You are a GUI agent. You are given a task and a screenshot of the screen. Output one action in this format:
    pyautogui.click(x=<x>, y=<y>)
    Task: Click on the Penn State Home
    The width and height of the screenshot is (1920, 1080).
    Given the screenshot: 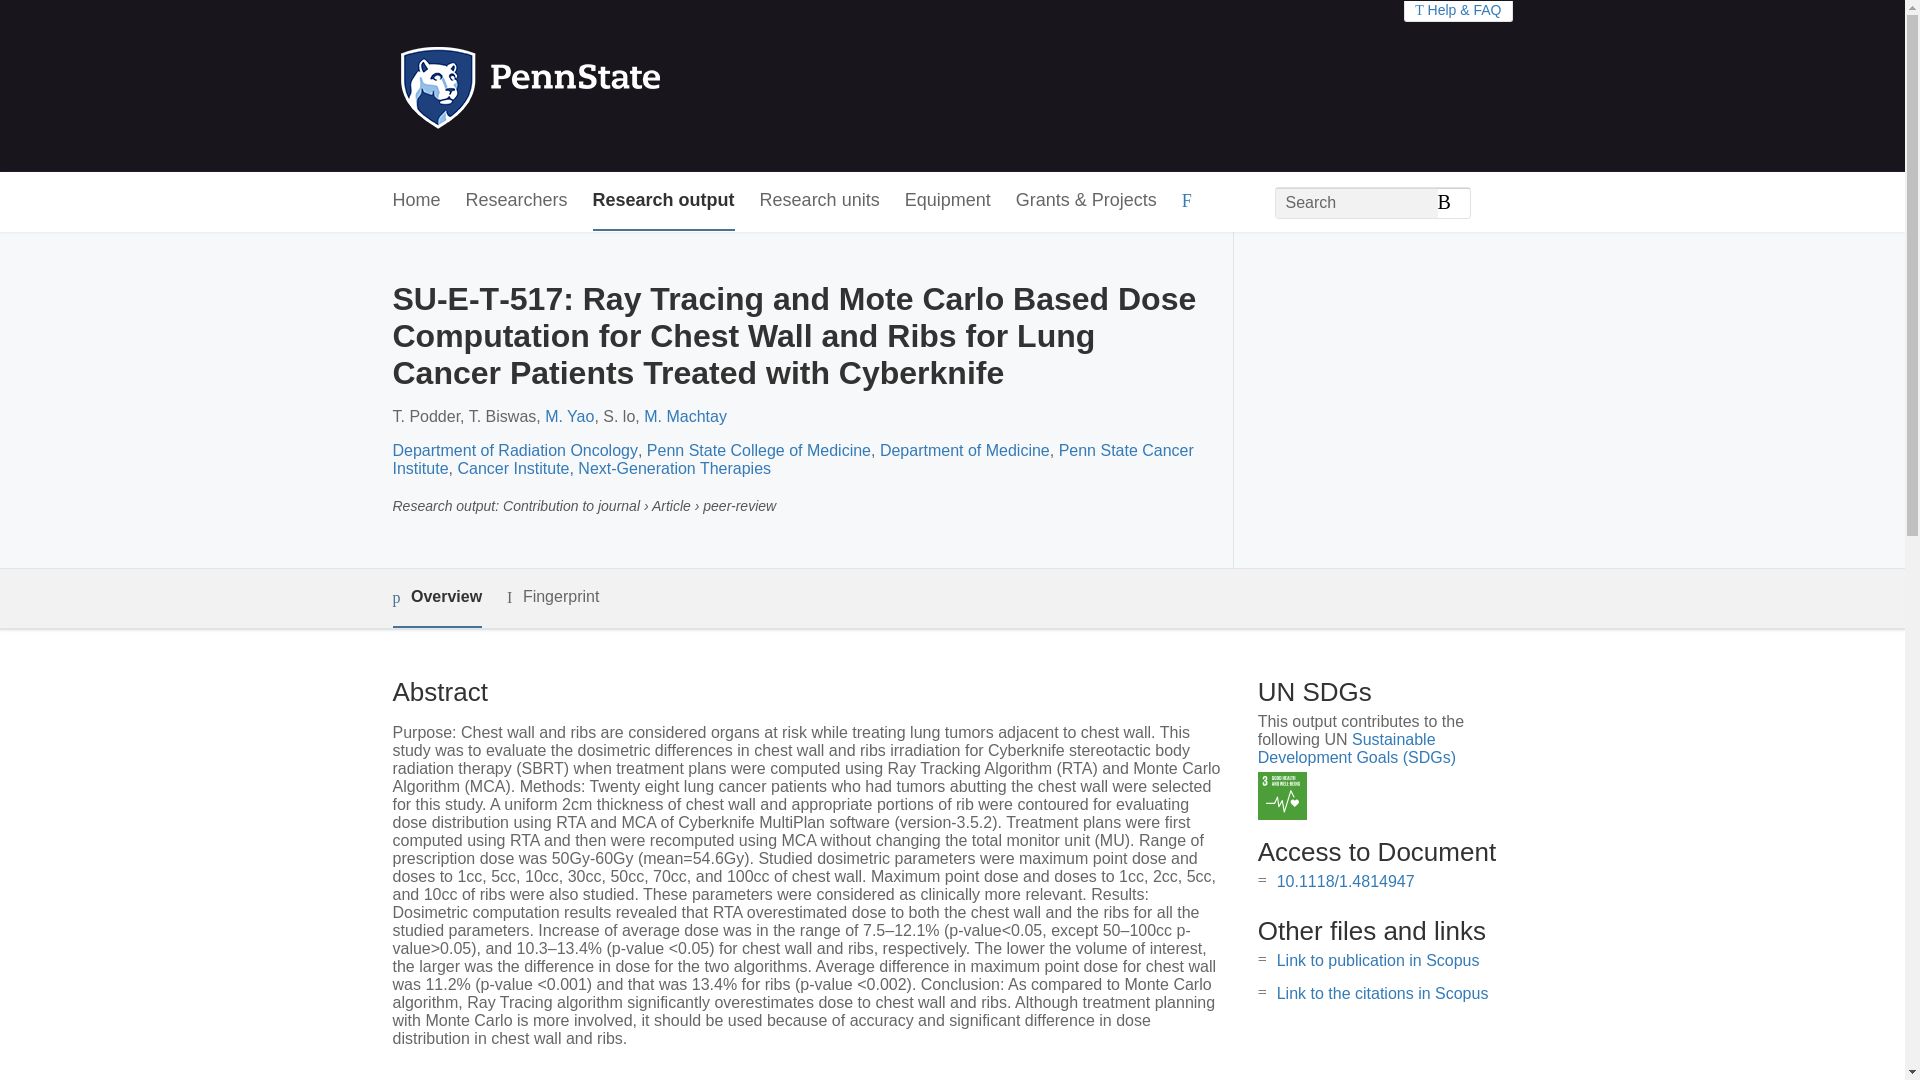 What is the action you would take?
    pyautogui.click(x=616, y=86)
    